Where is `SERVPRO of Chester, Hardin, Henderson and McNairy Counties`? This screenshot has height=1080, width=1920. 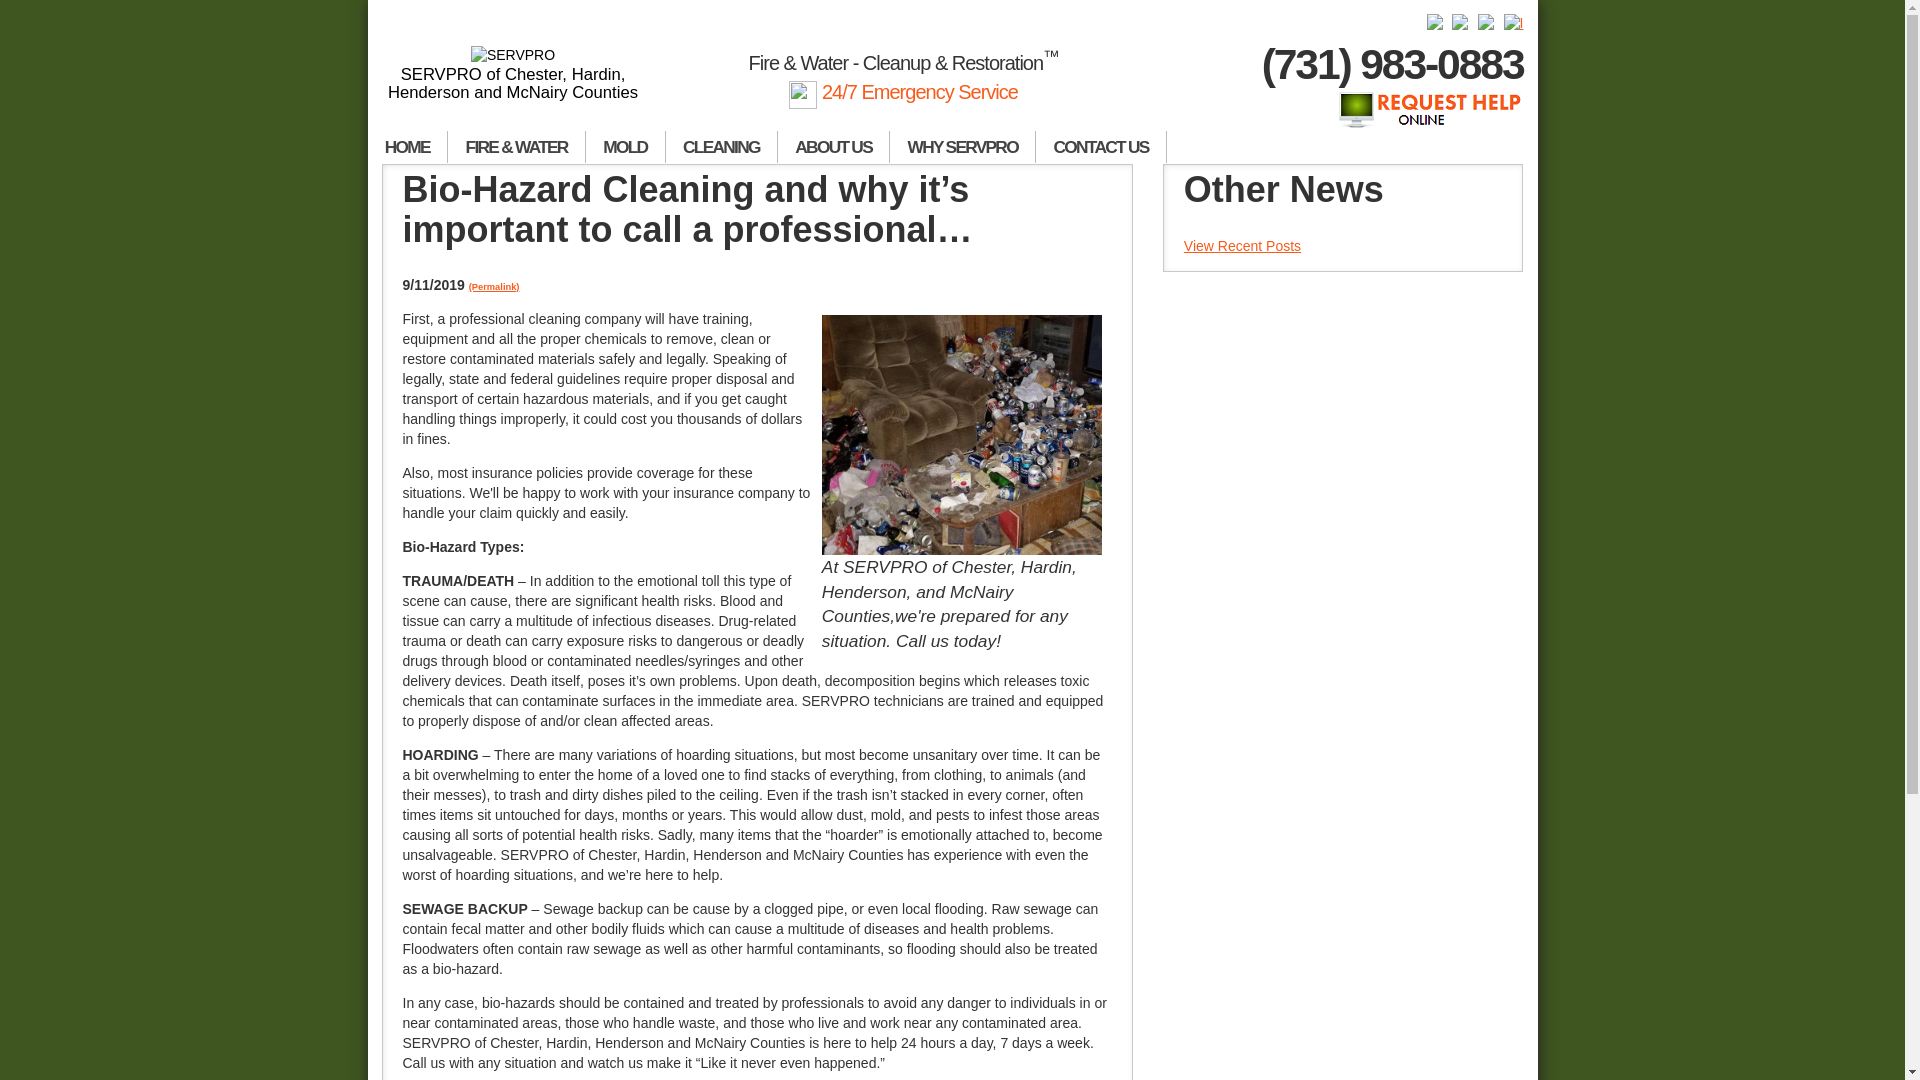 SERVPRO of Chester, Hardin, Henderson and McNairy Counties is located at coordinates (514, 74).